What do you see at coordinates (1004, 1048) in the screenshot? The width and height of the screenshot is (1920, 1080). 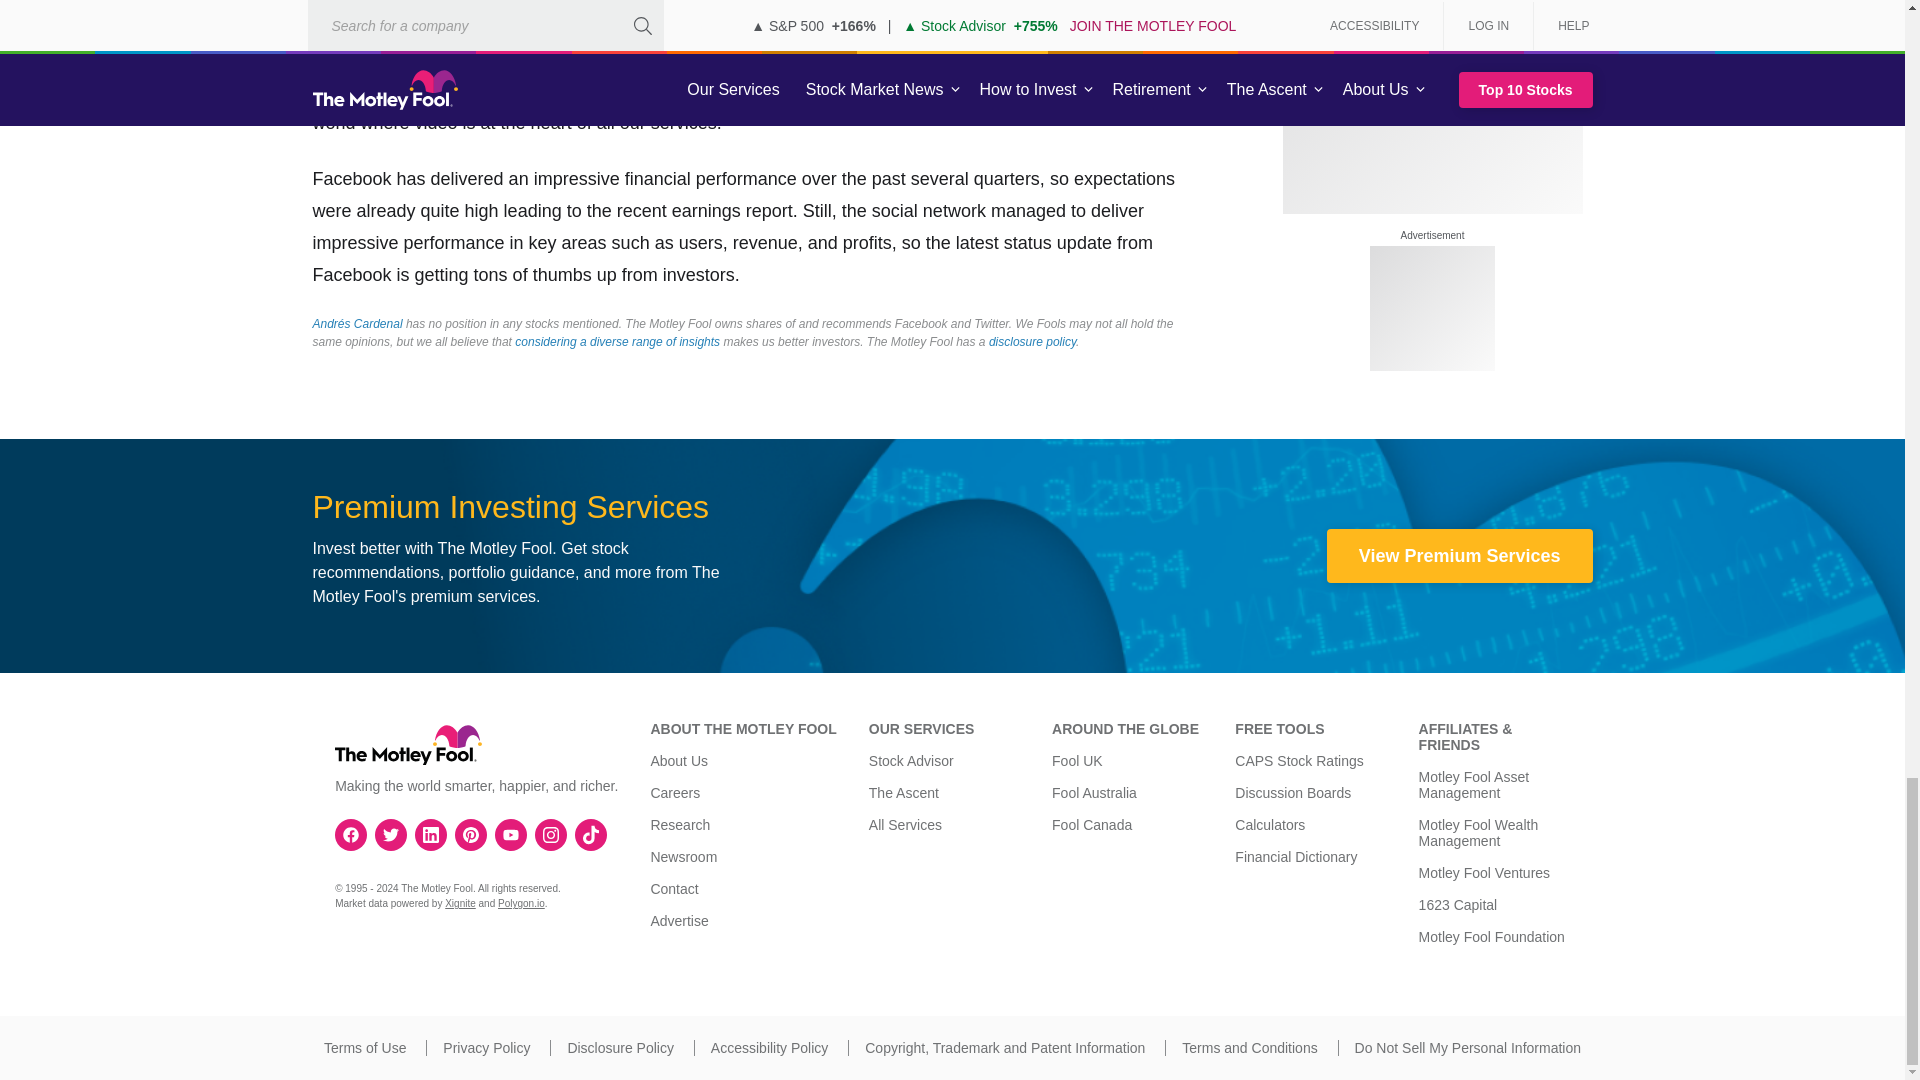 I see `Copyright, Trademark and Patent Information` at bounding box center [1004, 1048].